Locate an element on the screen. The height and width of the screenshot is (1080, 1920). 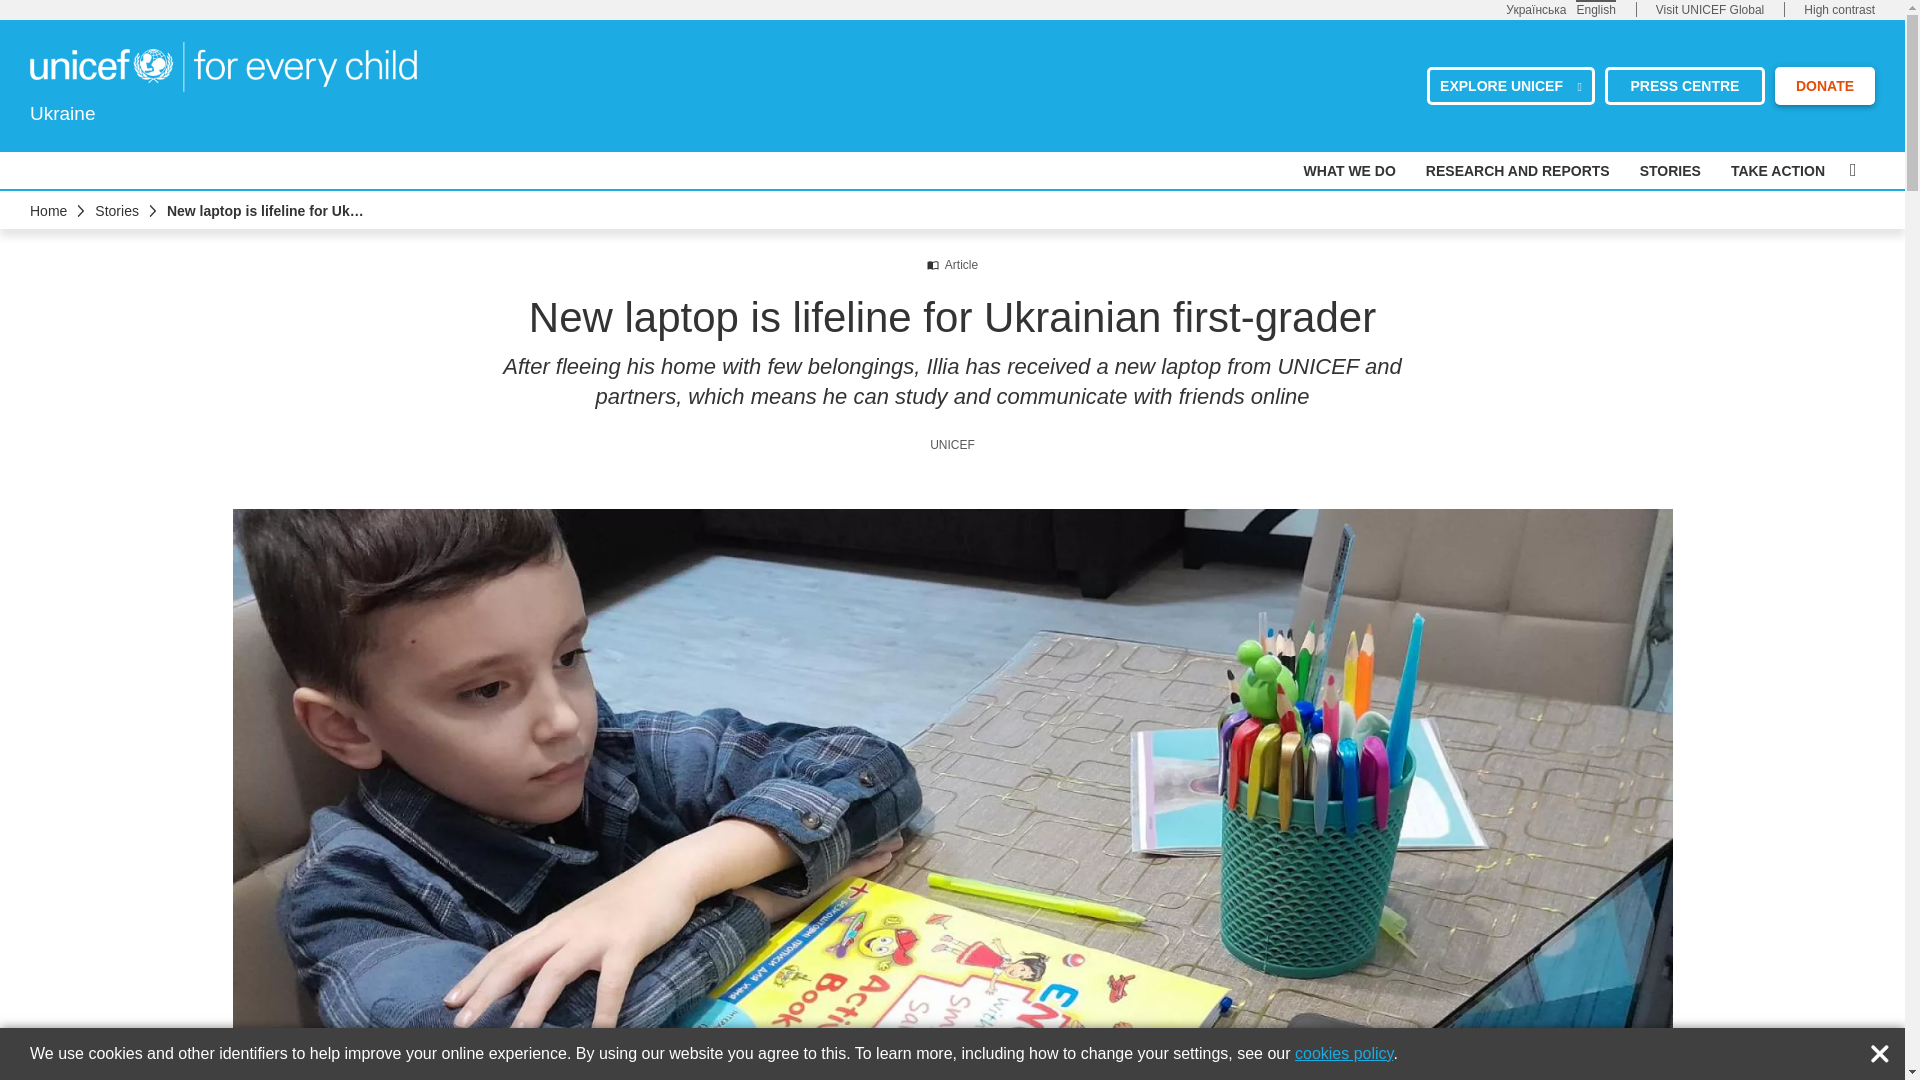
TAKE ACTION is located at coordinates (1778, 171).